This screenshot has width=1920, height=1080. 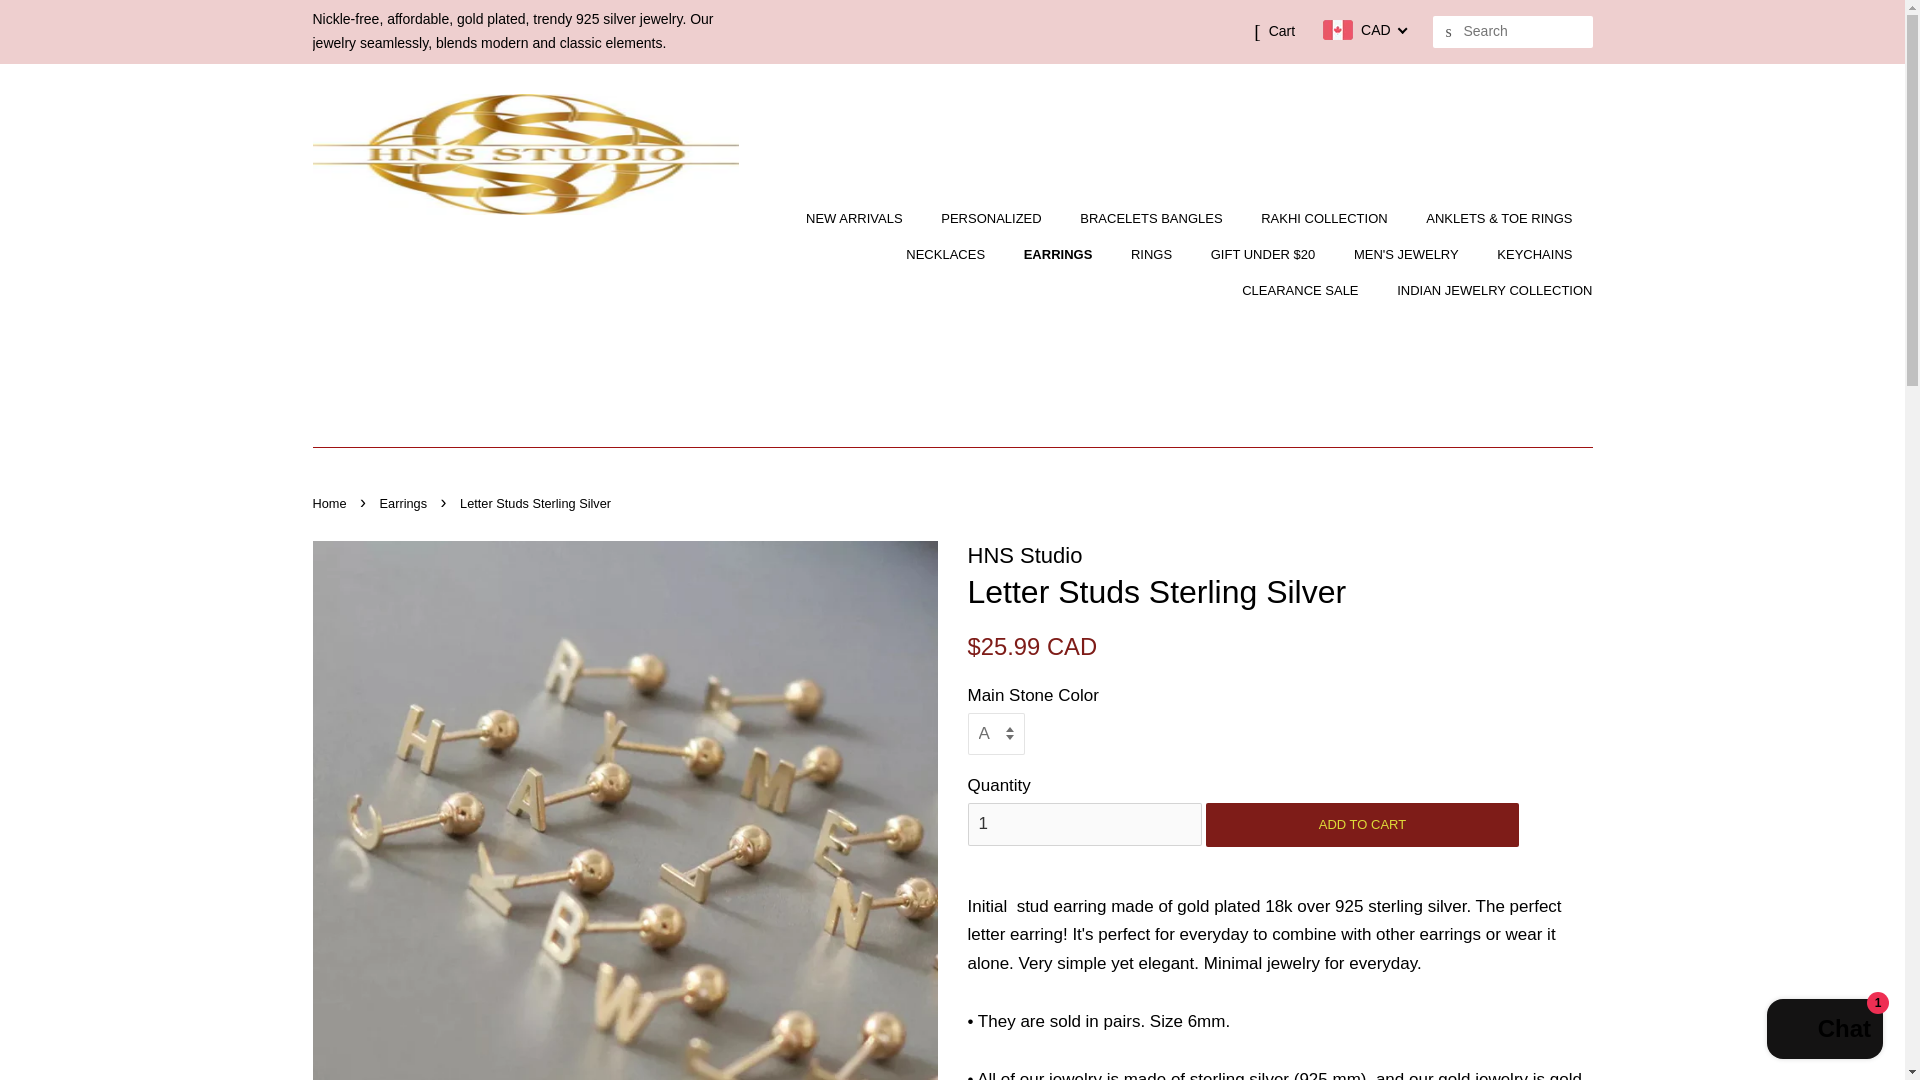 I want to click on SEARCH, so click(x=1448, y=32).